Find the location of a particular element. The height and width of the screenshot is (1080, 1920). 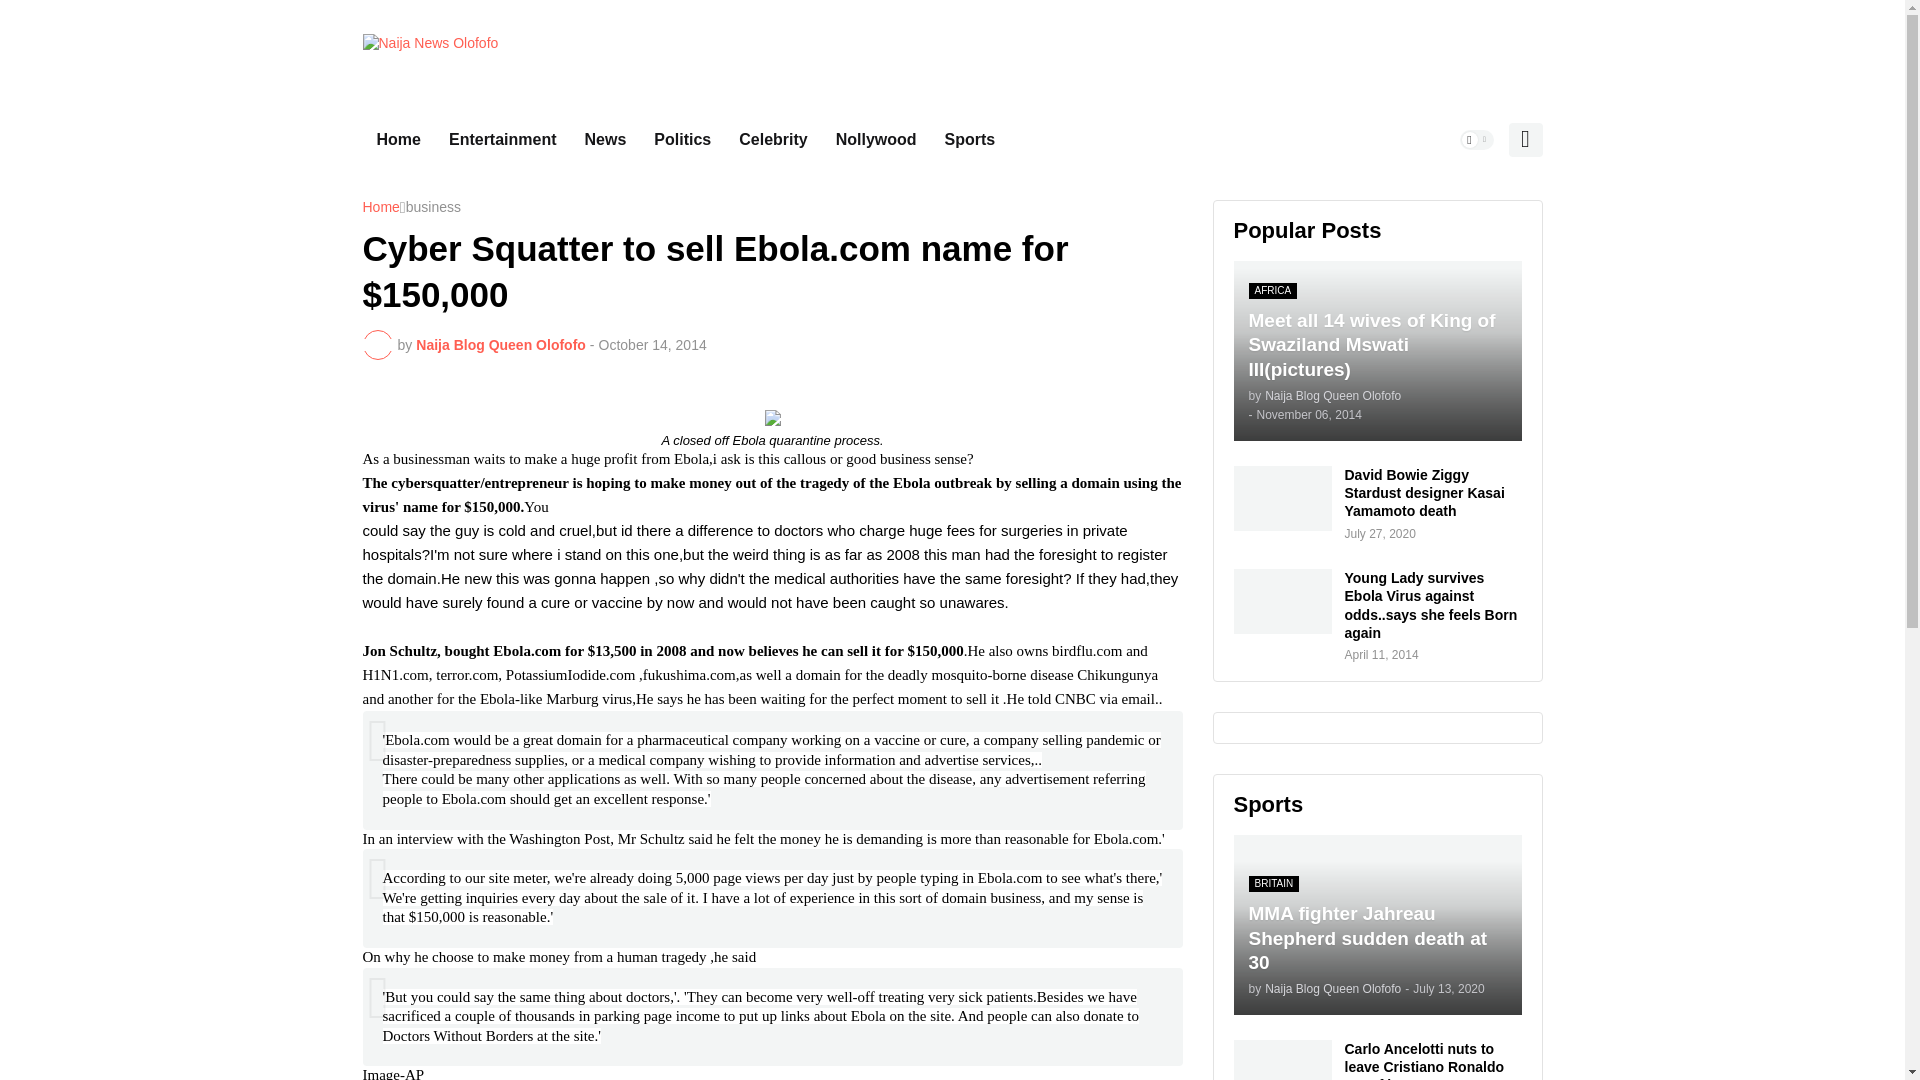

Politics is located at coordinates (682, 140).